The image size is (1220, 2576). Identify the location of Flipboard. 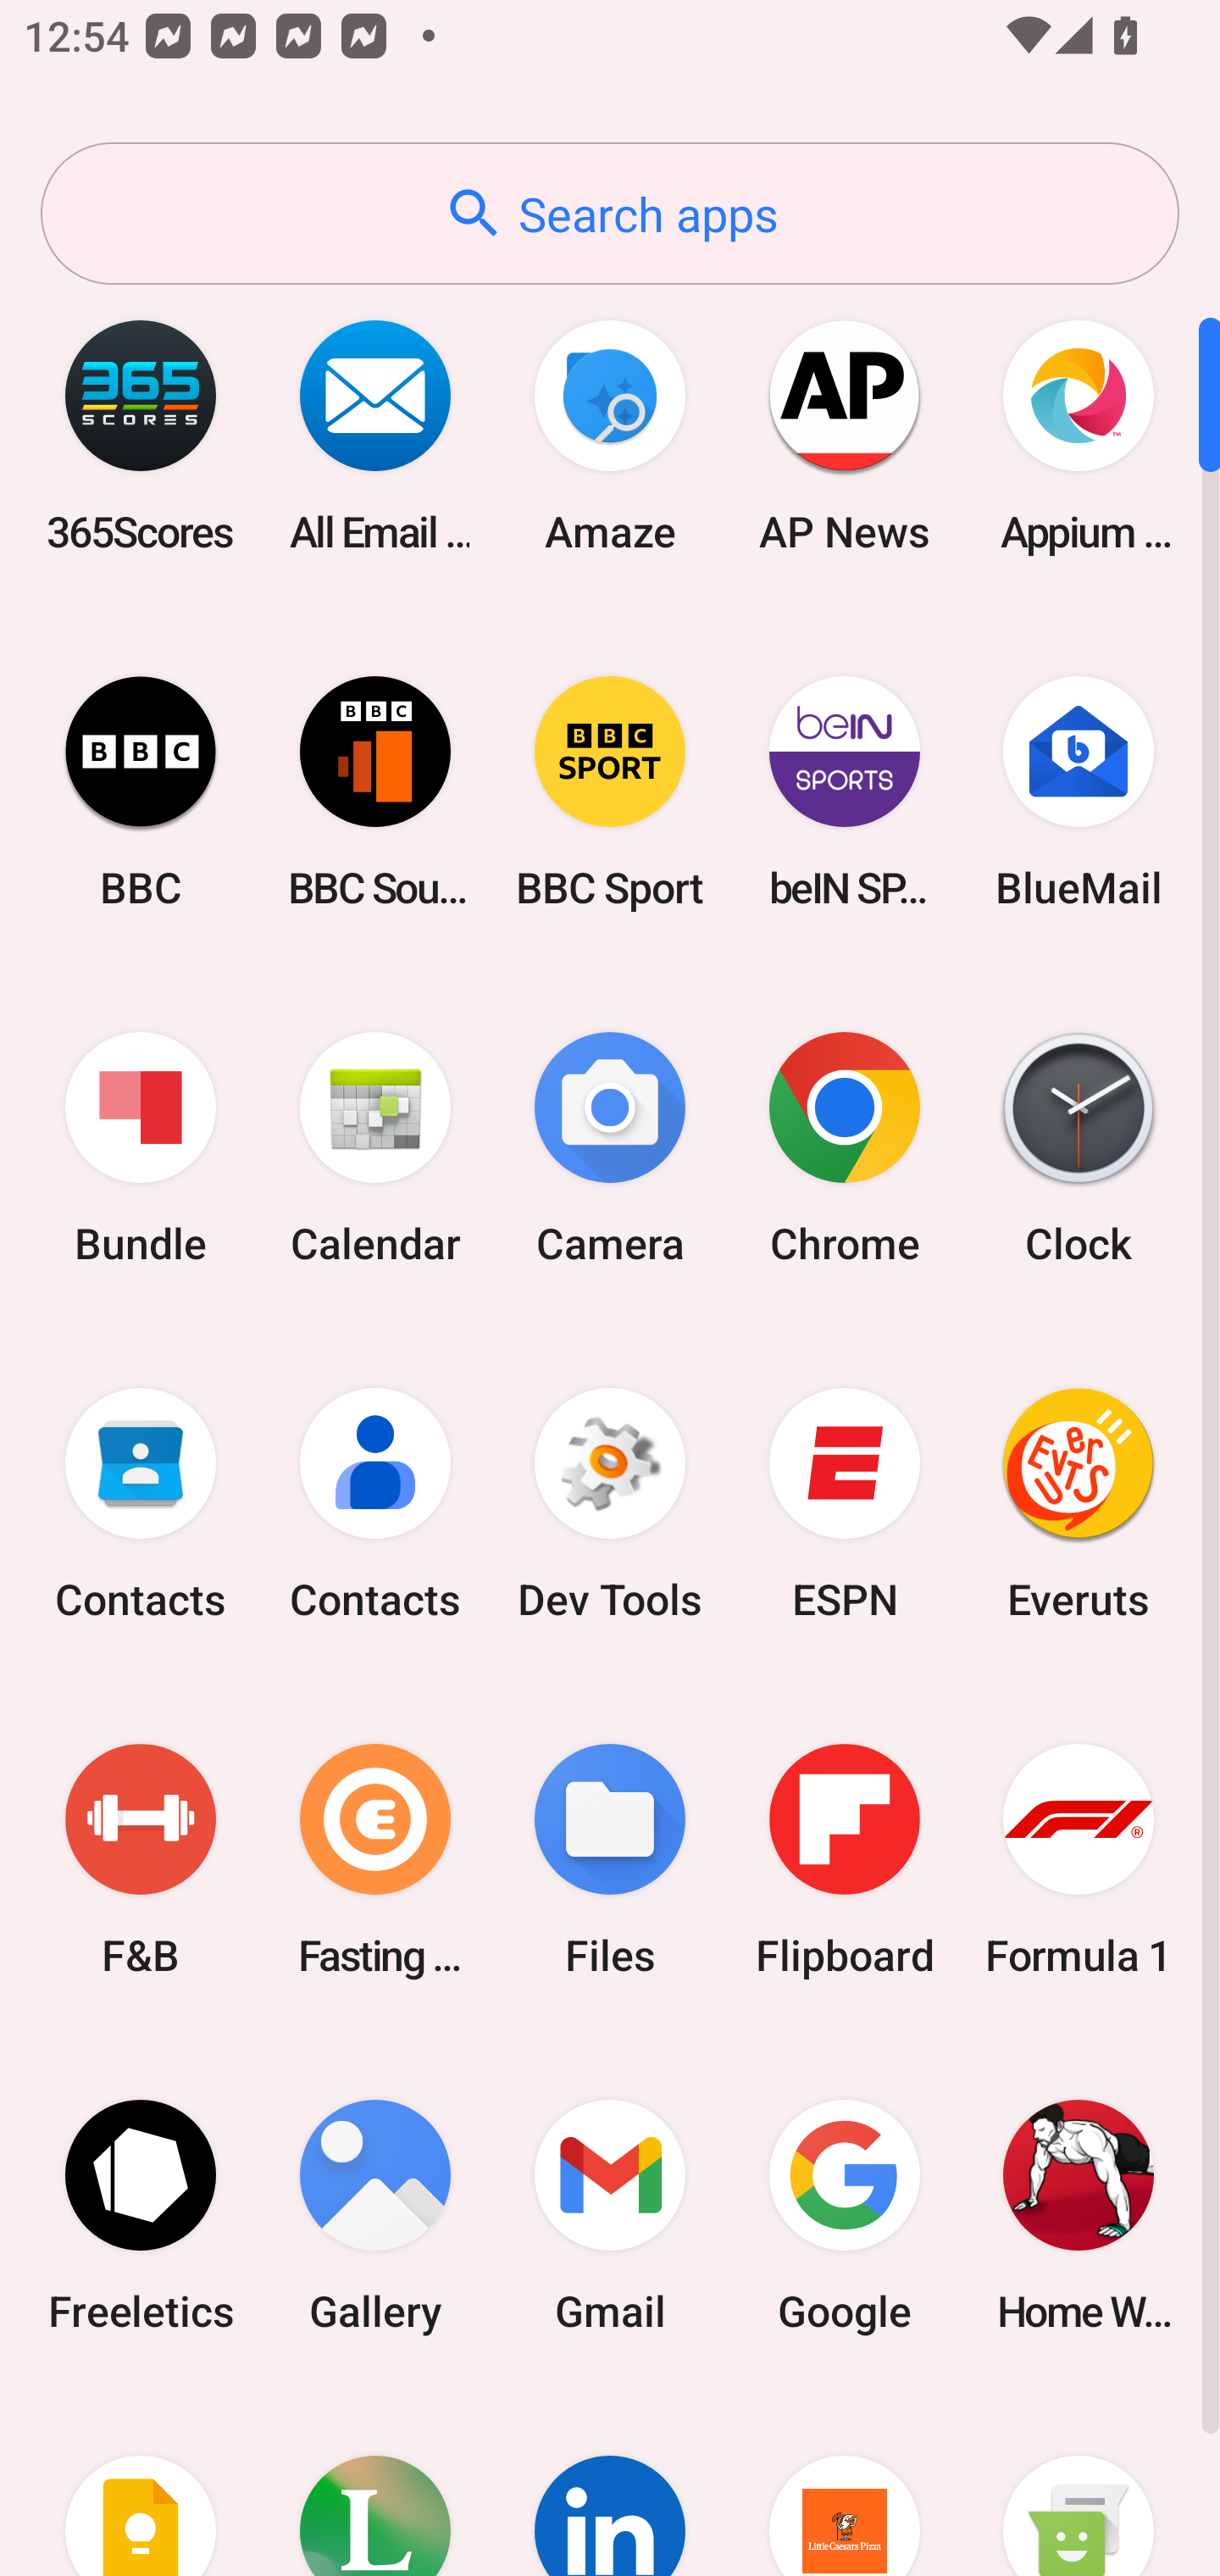
(844, 1859).